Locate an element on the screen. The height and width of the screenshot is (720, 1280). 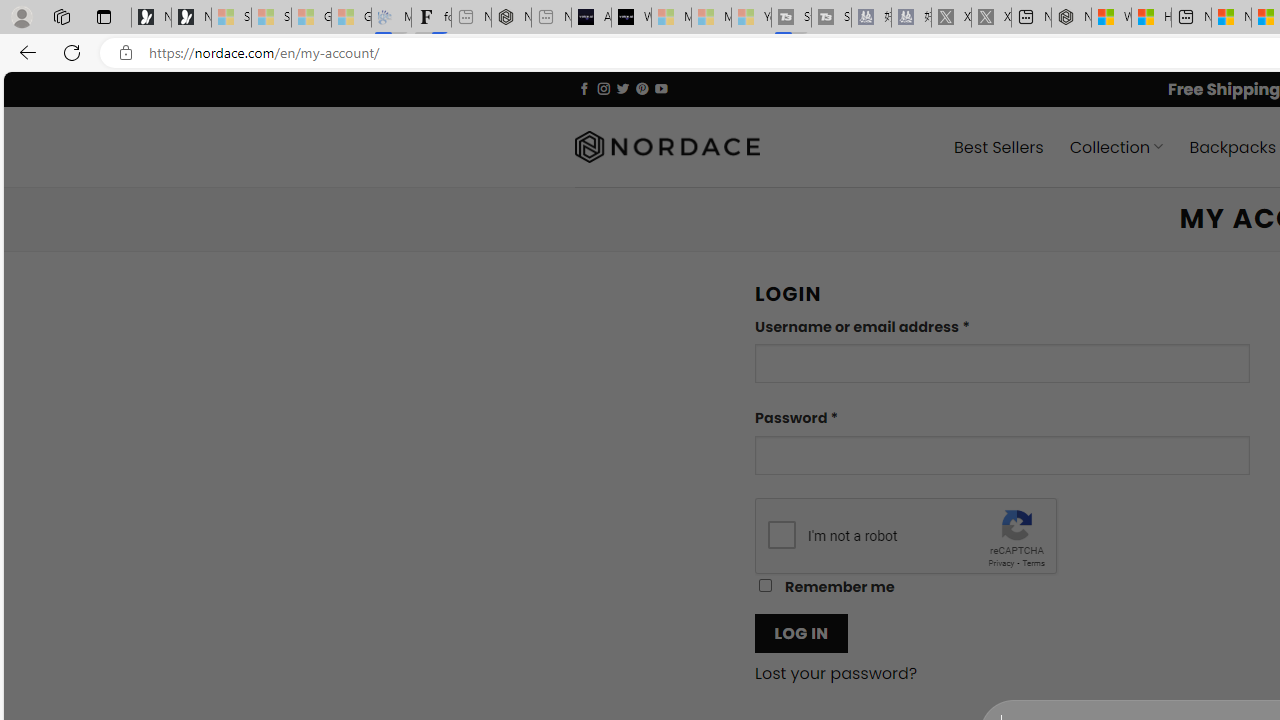
Nordace - My Account is located at coordinates (1071, 18).